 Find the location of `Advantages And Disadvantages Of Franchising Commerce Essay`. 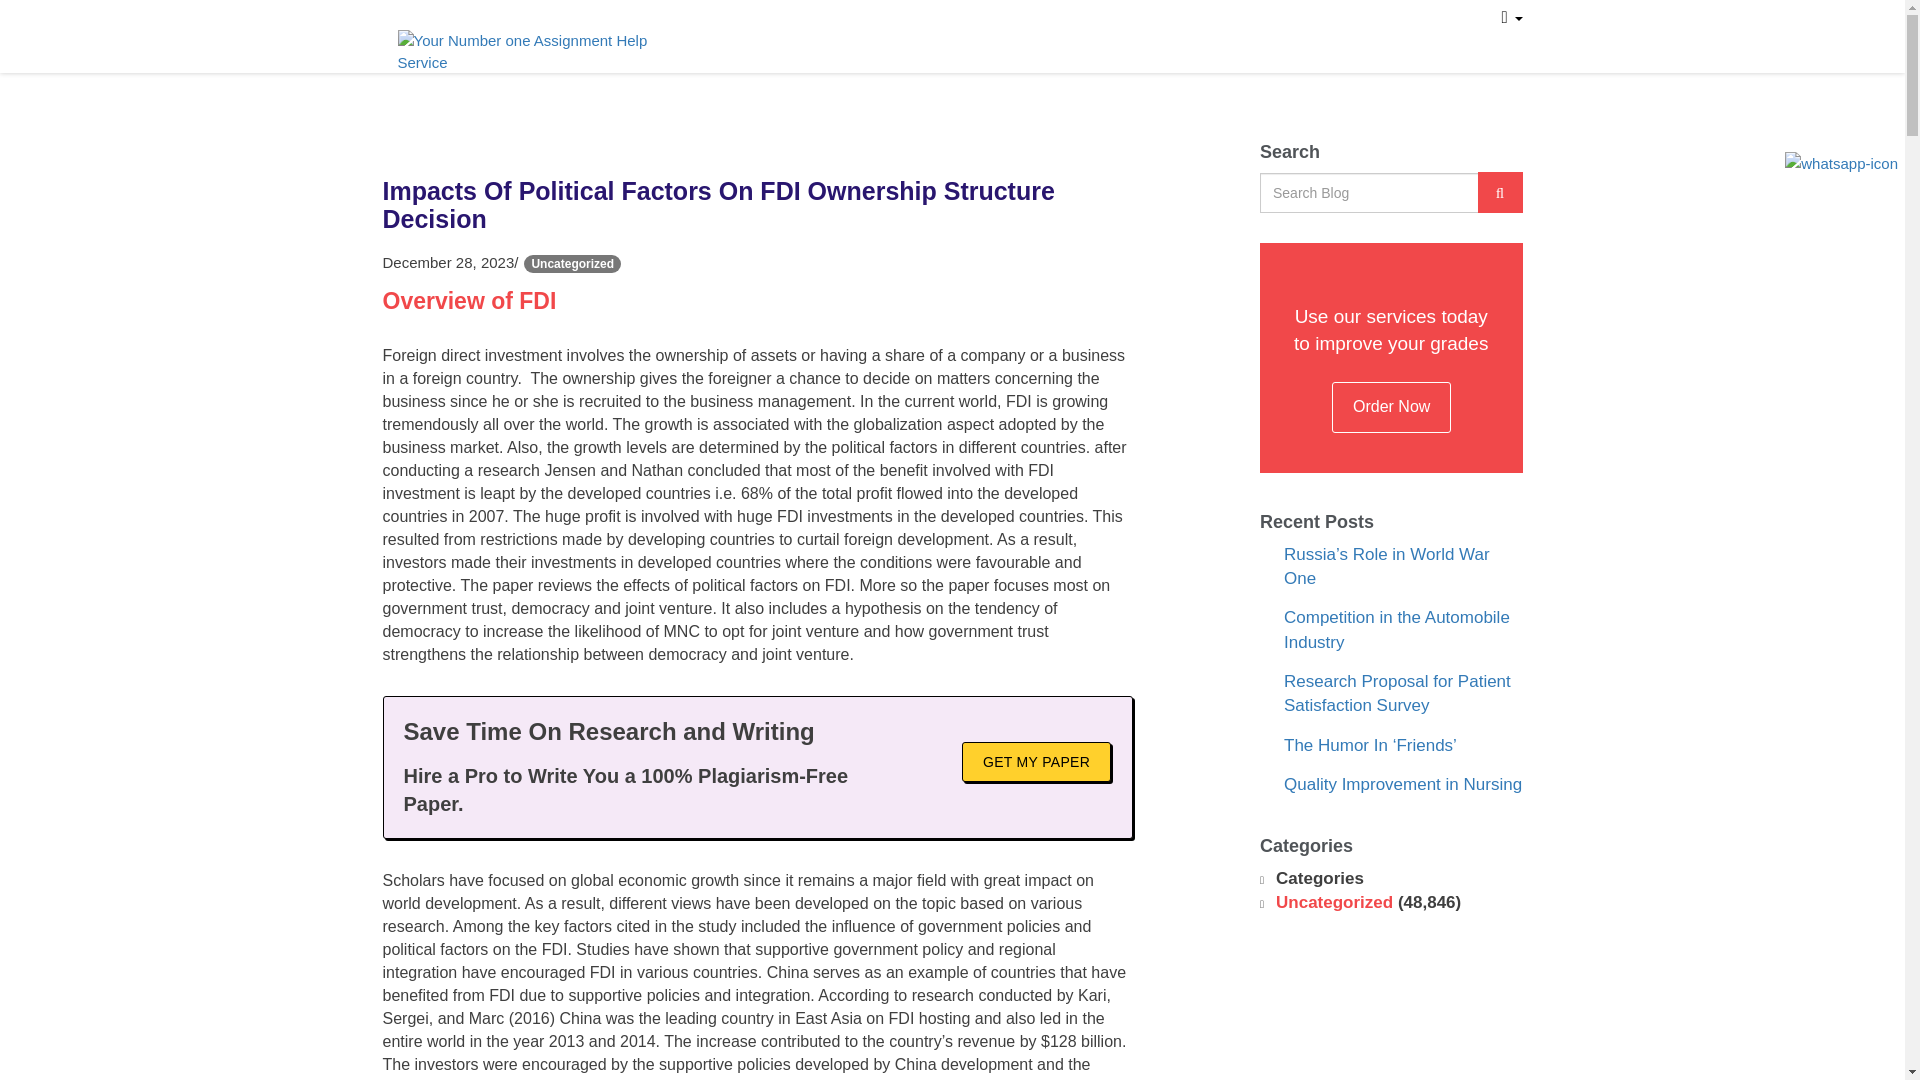

Advantages And Disadvantages Of Franchising Commerce Essay is located at coordinates (1398, 852).